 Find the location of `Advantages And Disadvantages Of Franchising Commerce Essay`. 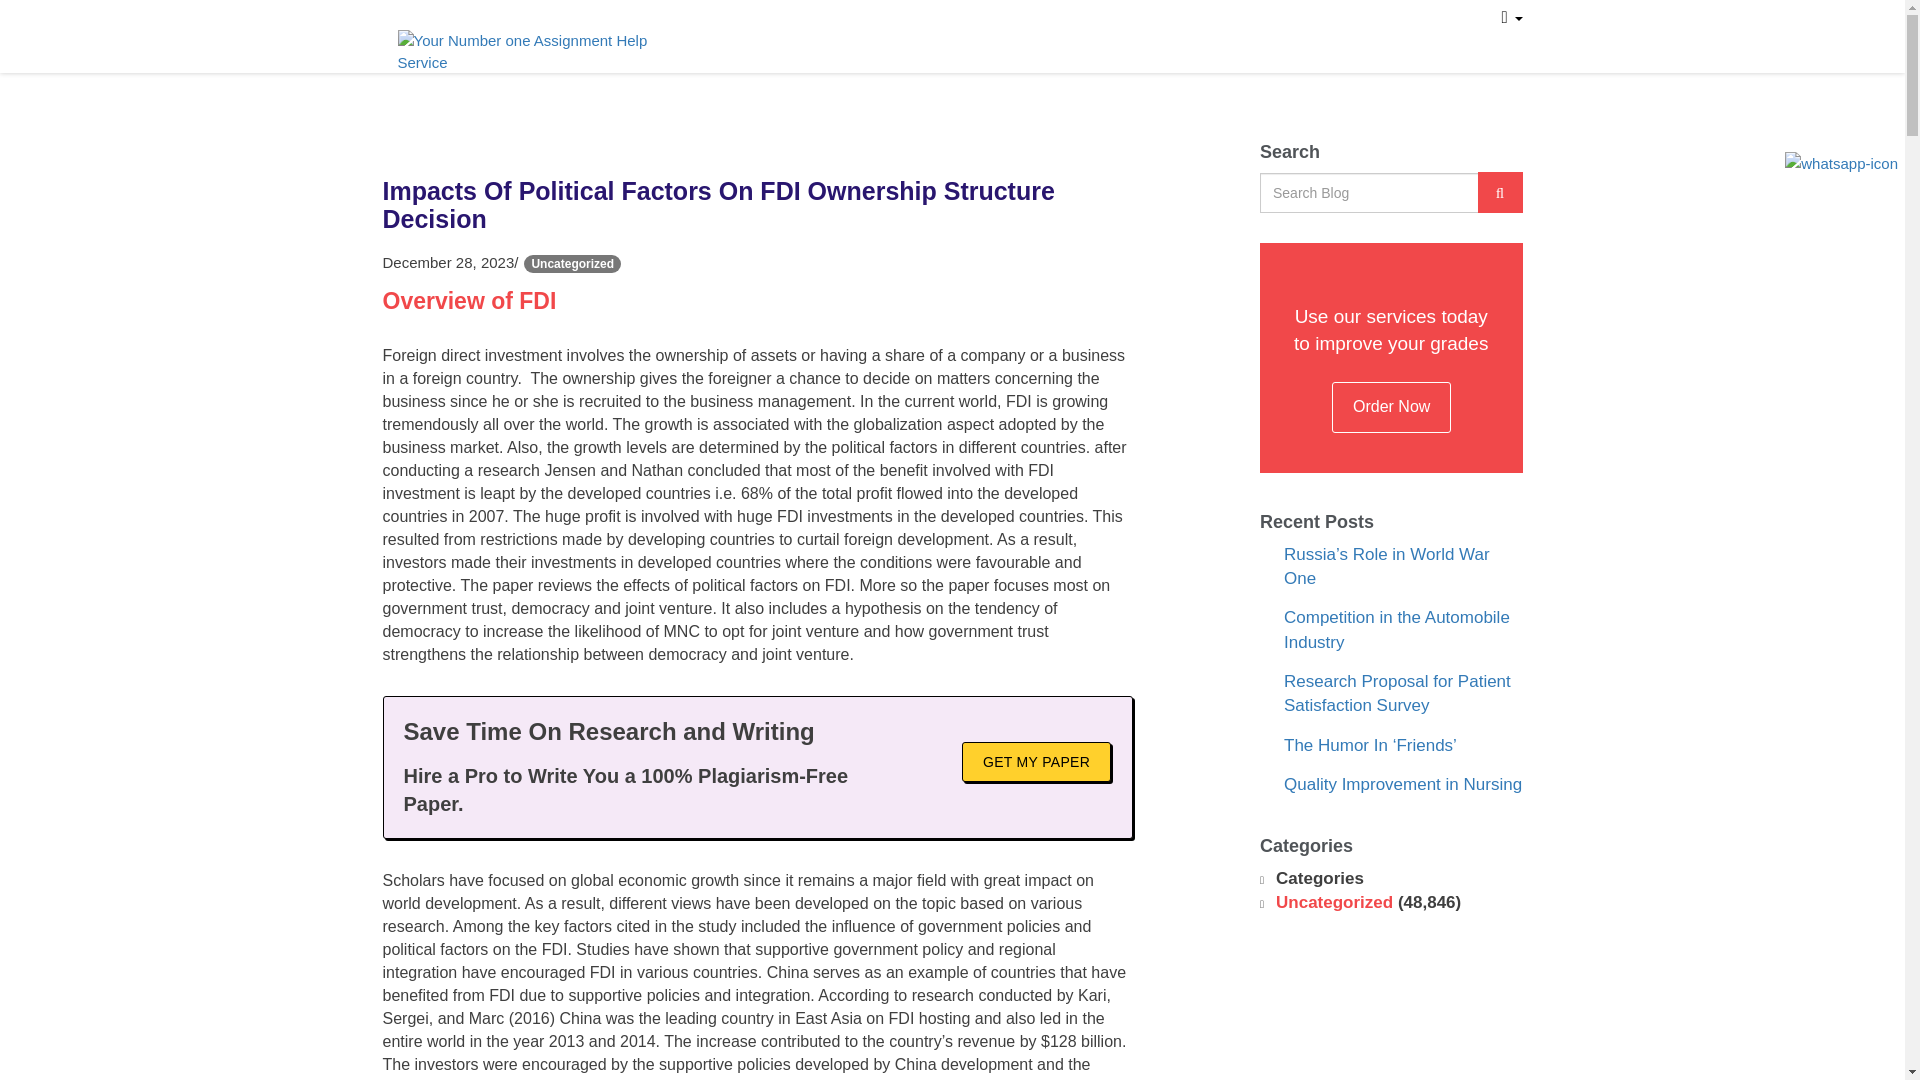

Advantages And Disadvantages Of Franchising Commerce Essay is located at coordinates (1398, 852).